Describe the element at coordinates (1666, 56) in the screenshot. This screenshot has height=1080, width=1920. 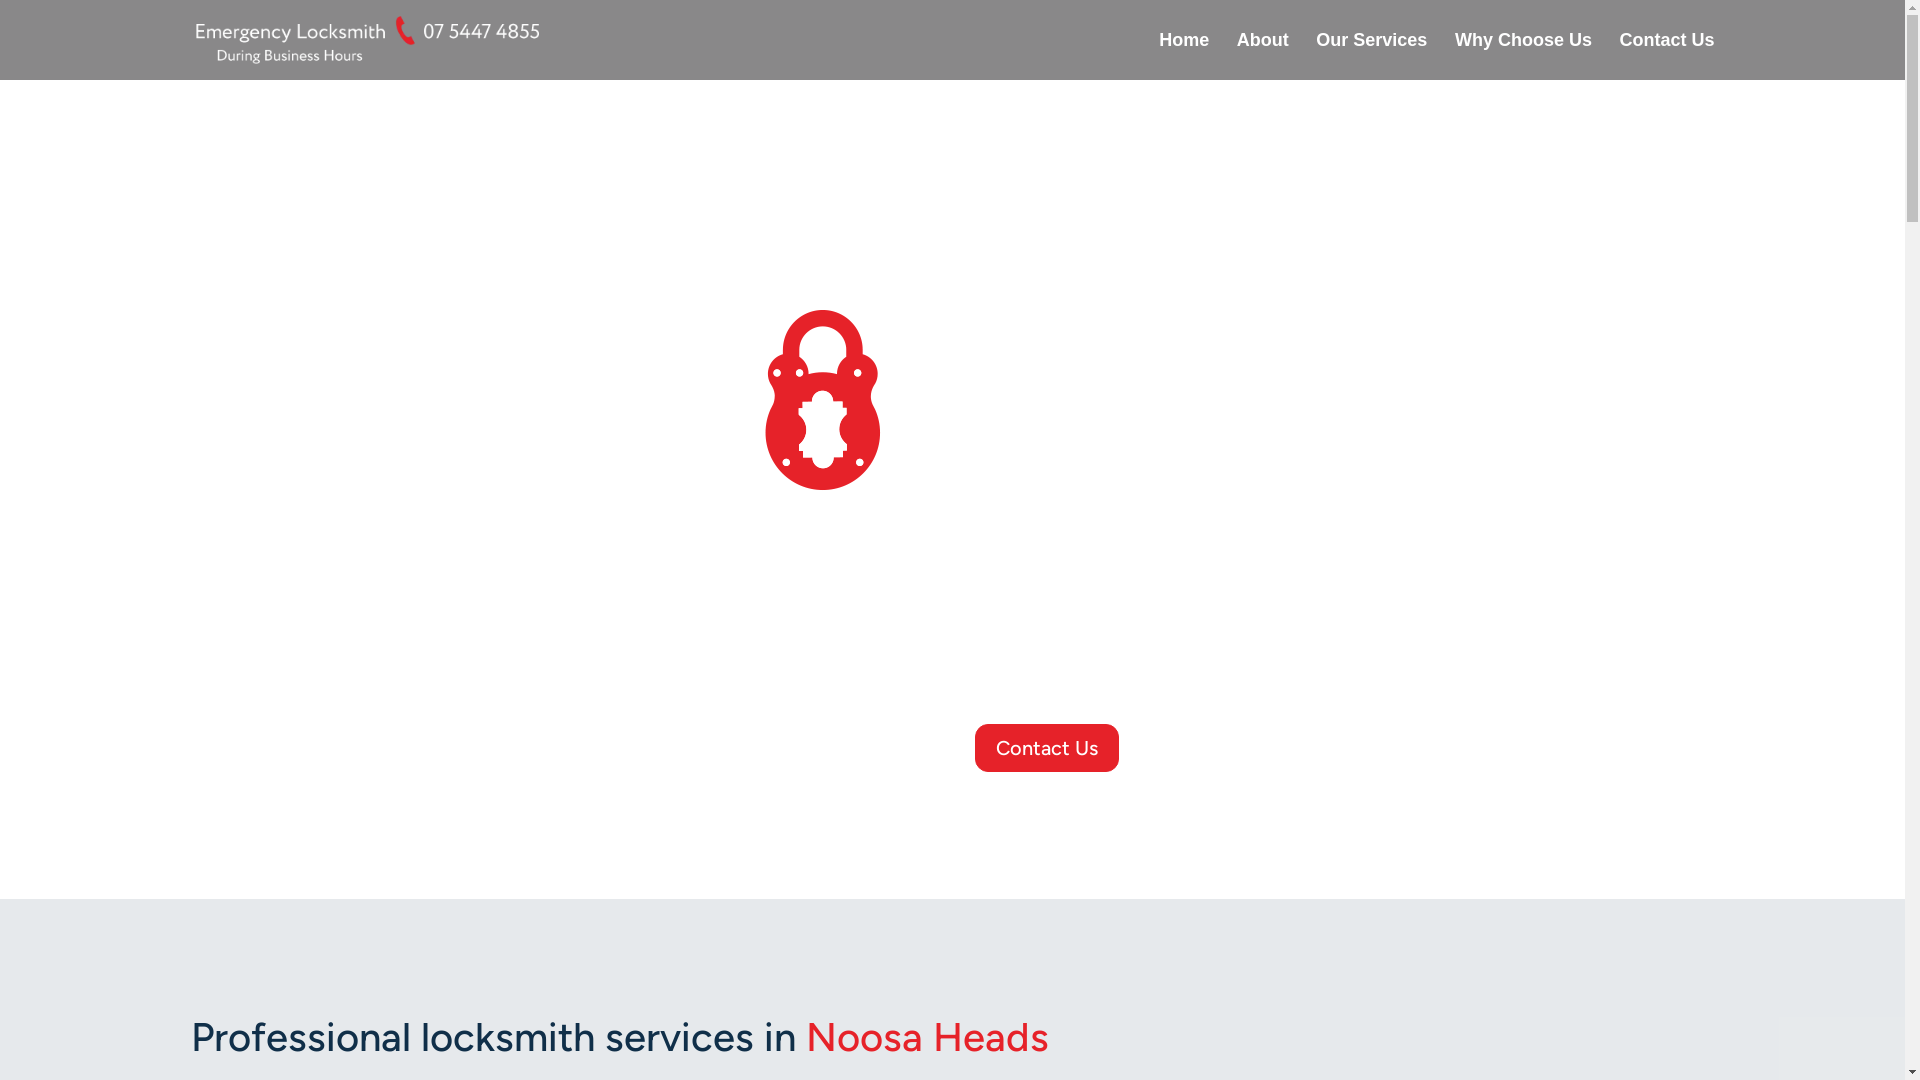
I see `Contact Us` at that location.